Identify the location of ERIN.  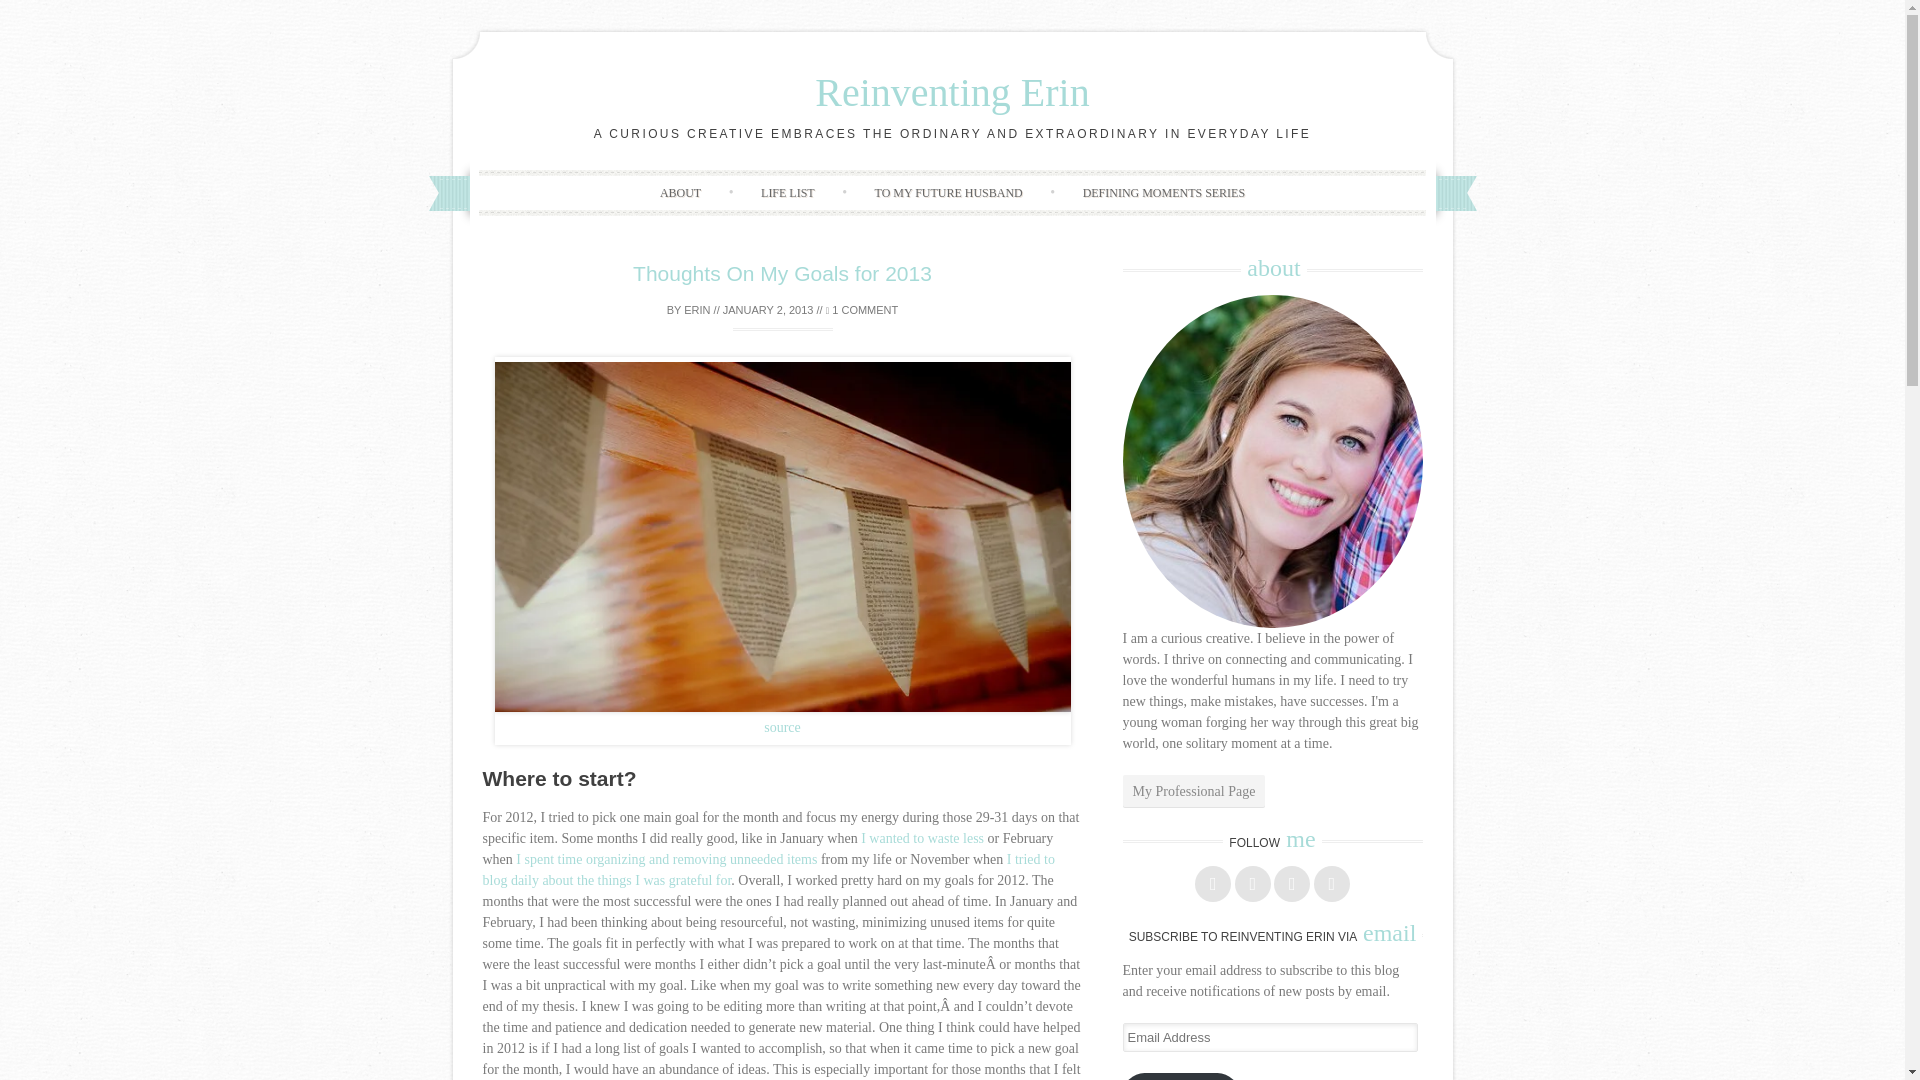
(696, 310).